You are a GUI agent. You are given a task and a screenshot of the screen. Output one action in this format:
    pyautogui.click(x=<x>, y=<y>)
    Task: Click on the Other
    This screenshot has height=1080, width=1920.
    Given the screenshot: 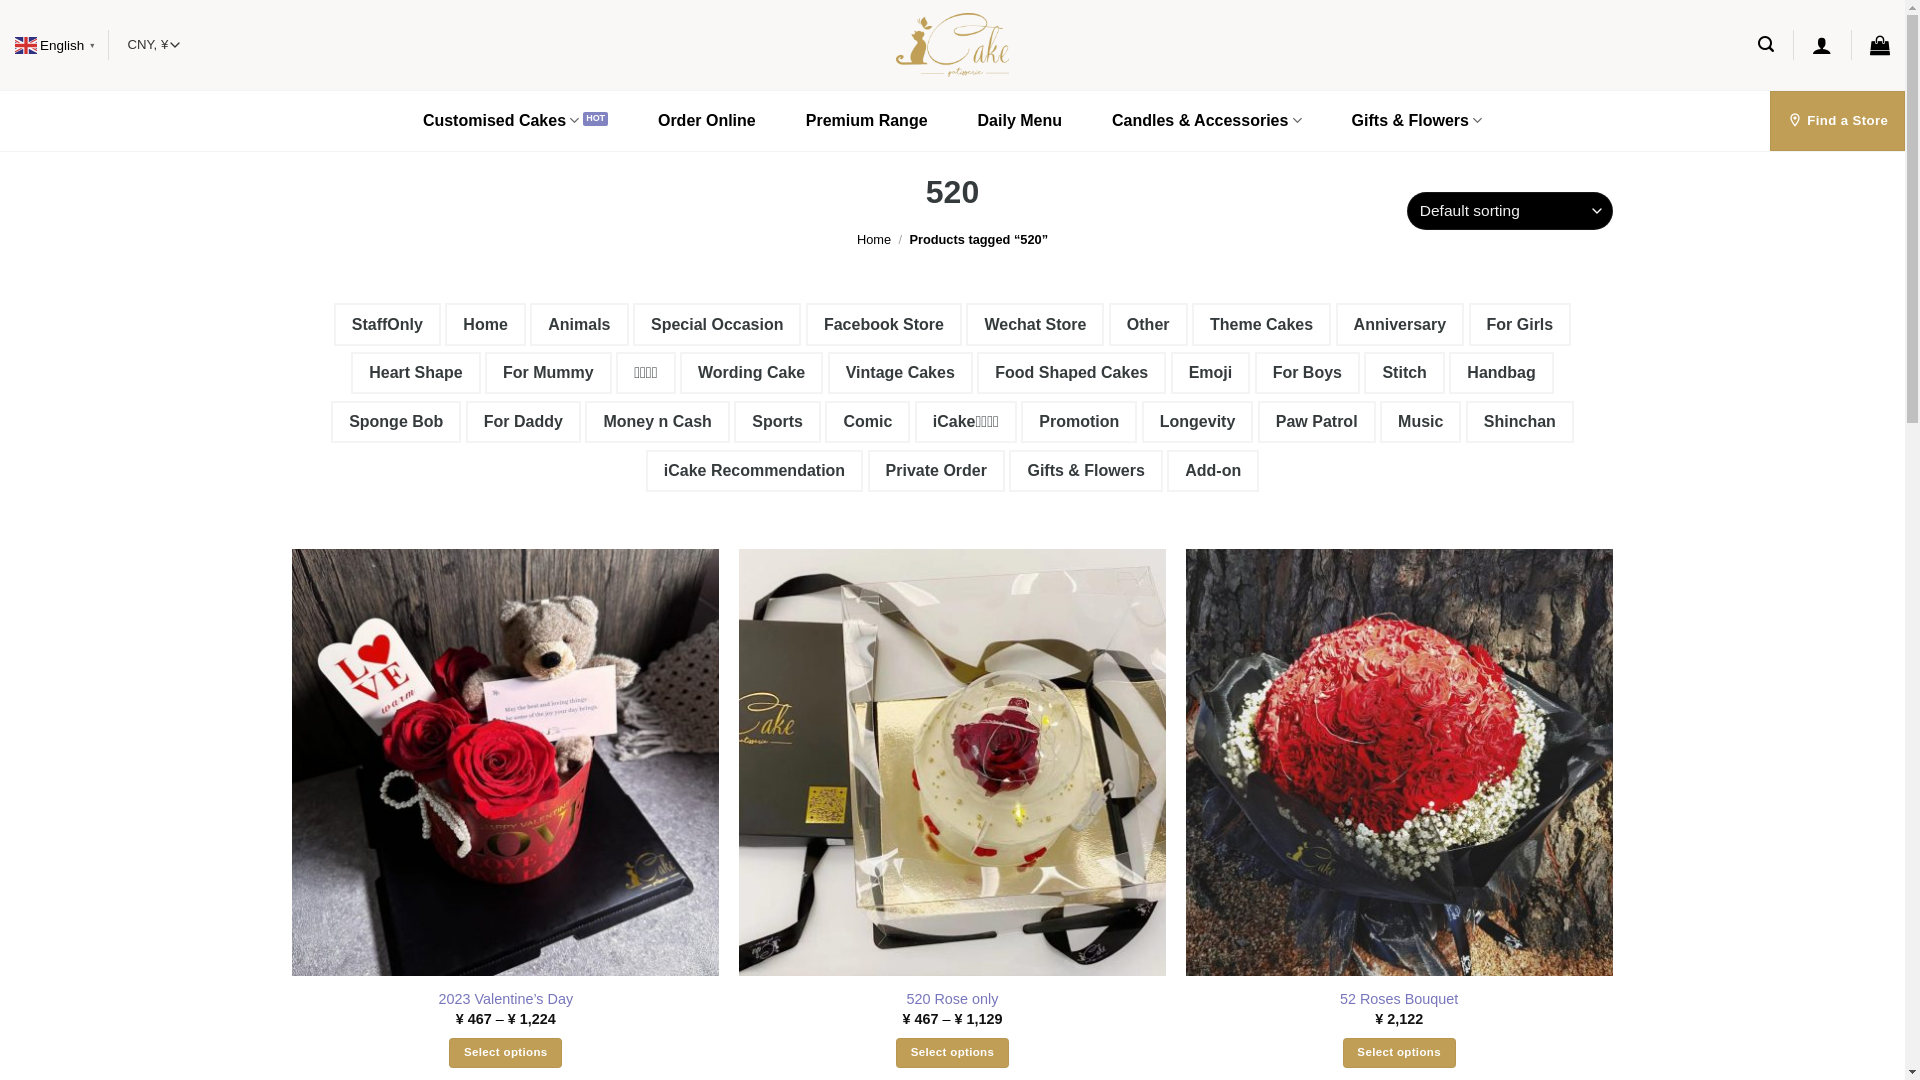 What is the action you would take?
    pyautogui.click(x=1148, y=324)
    